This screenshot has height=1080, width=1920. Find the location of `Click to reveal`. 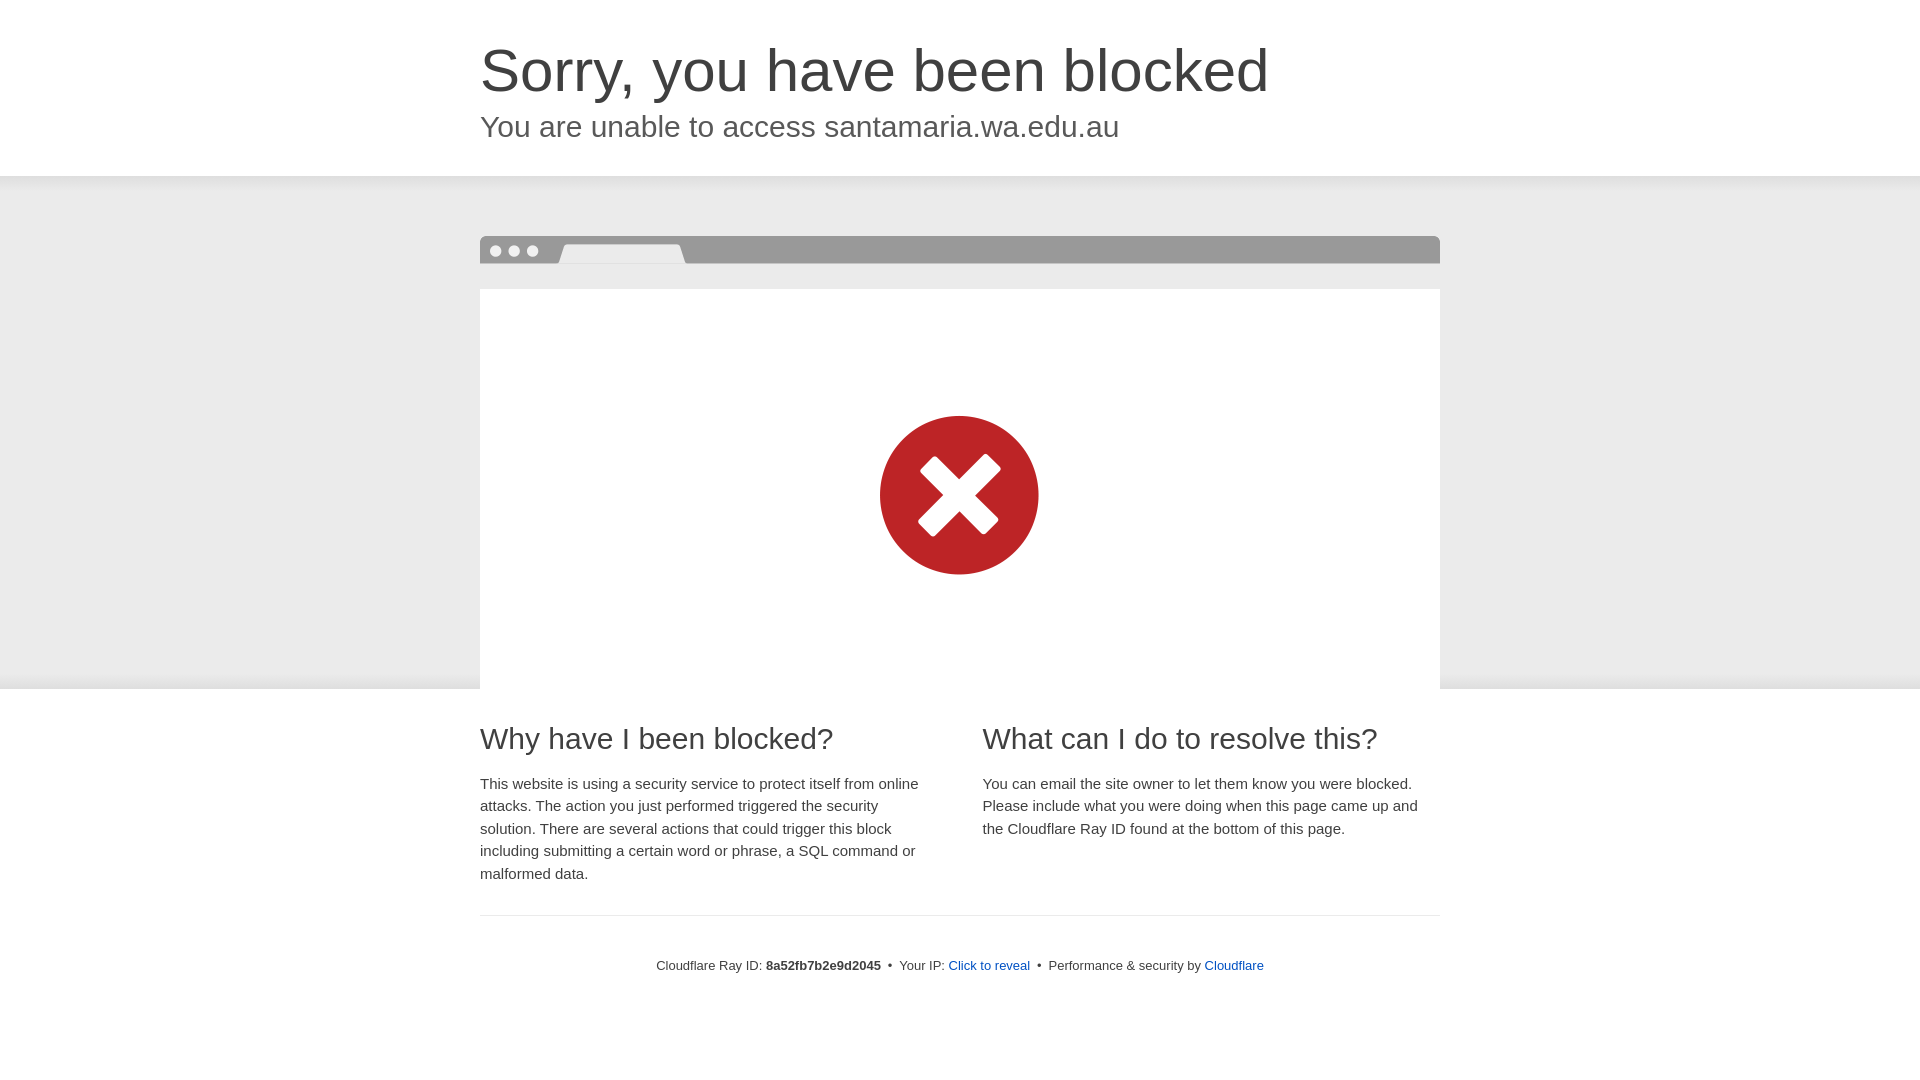

Click to reveal is located at coordinates (990, 966).